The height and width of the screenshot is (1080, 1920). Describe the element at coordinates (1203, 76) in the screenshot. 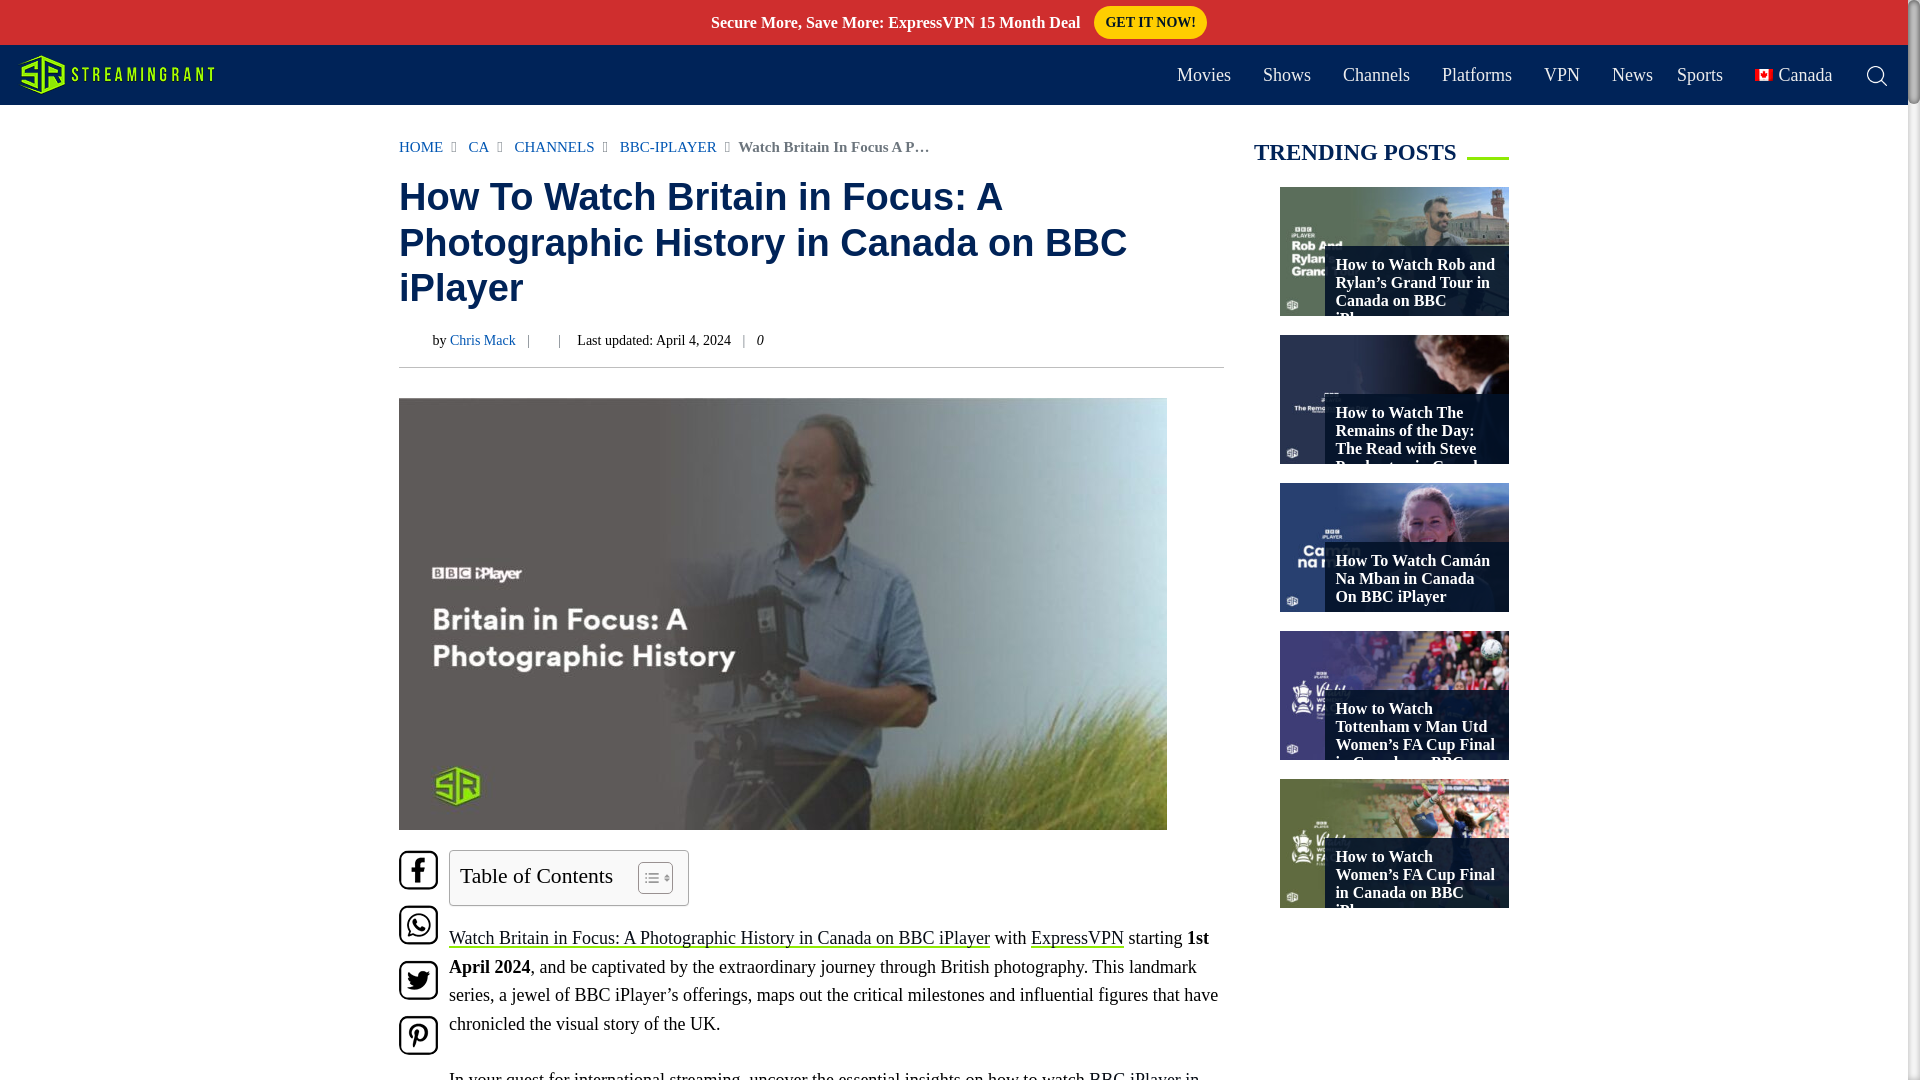

I see `Movies` at that location.